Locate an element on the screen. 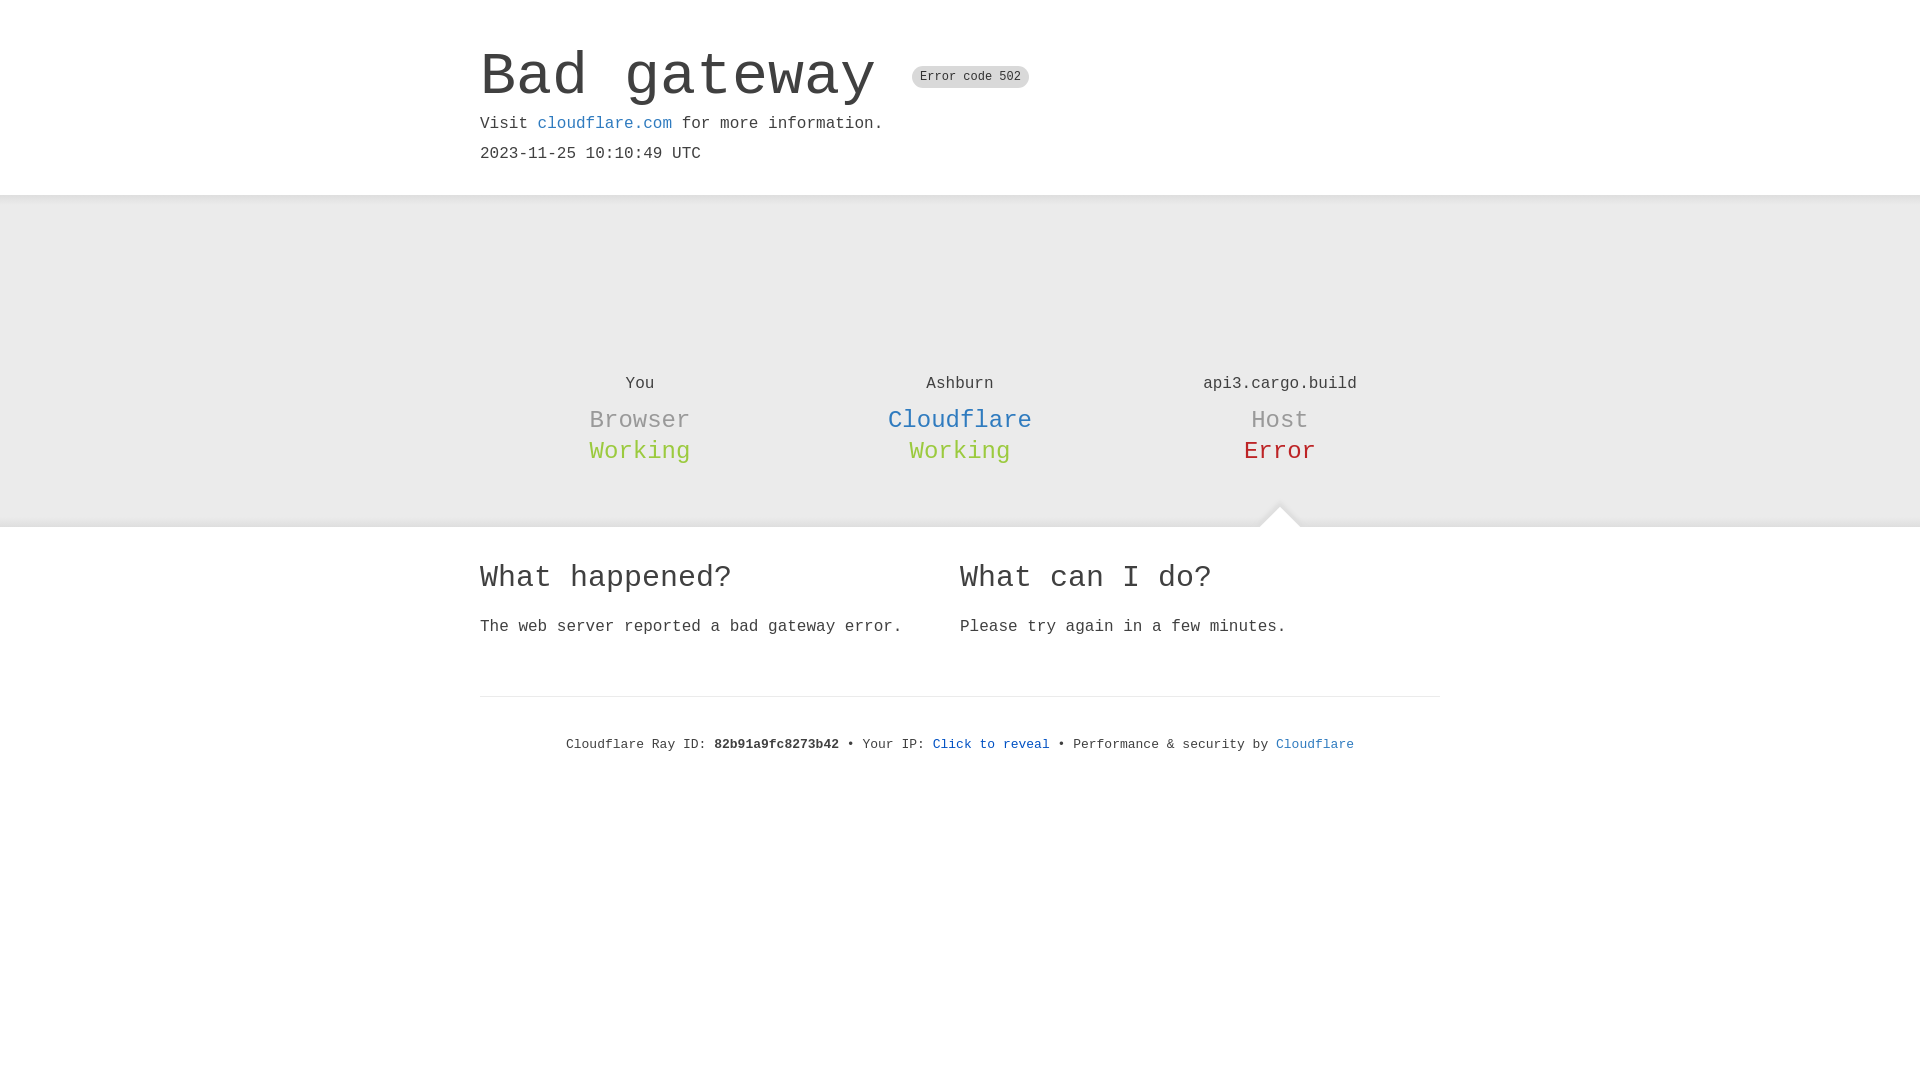 Image resolution: width=1920 pixels, height=1080 pixels. Cloudflare is located at coordinates (960, 420).